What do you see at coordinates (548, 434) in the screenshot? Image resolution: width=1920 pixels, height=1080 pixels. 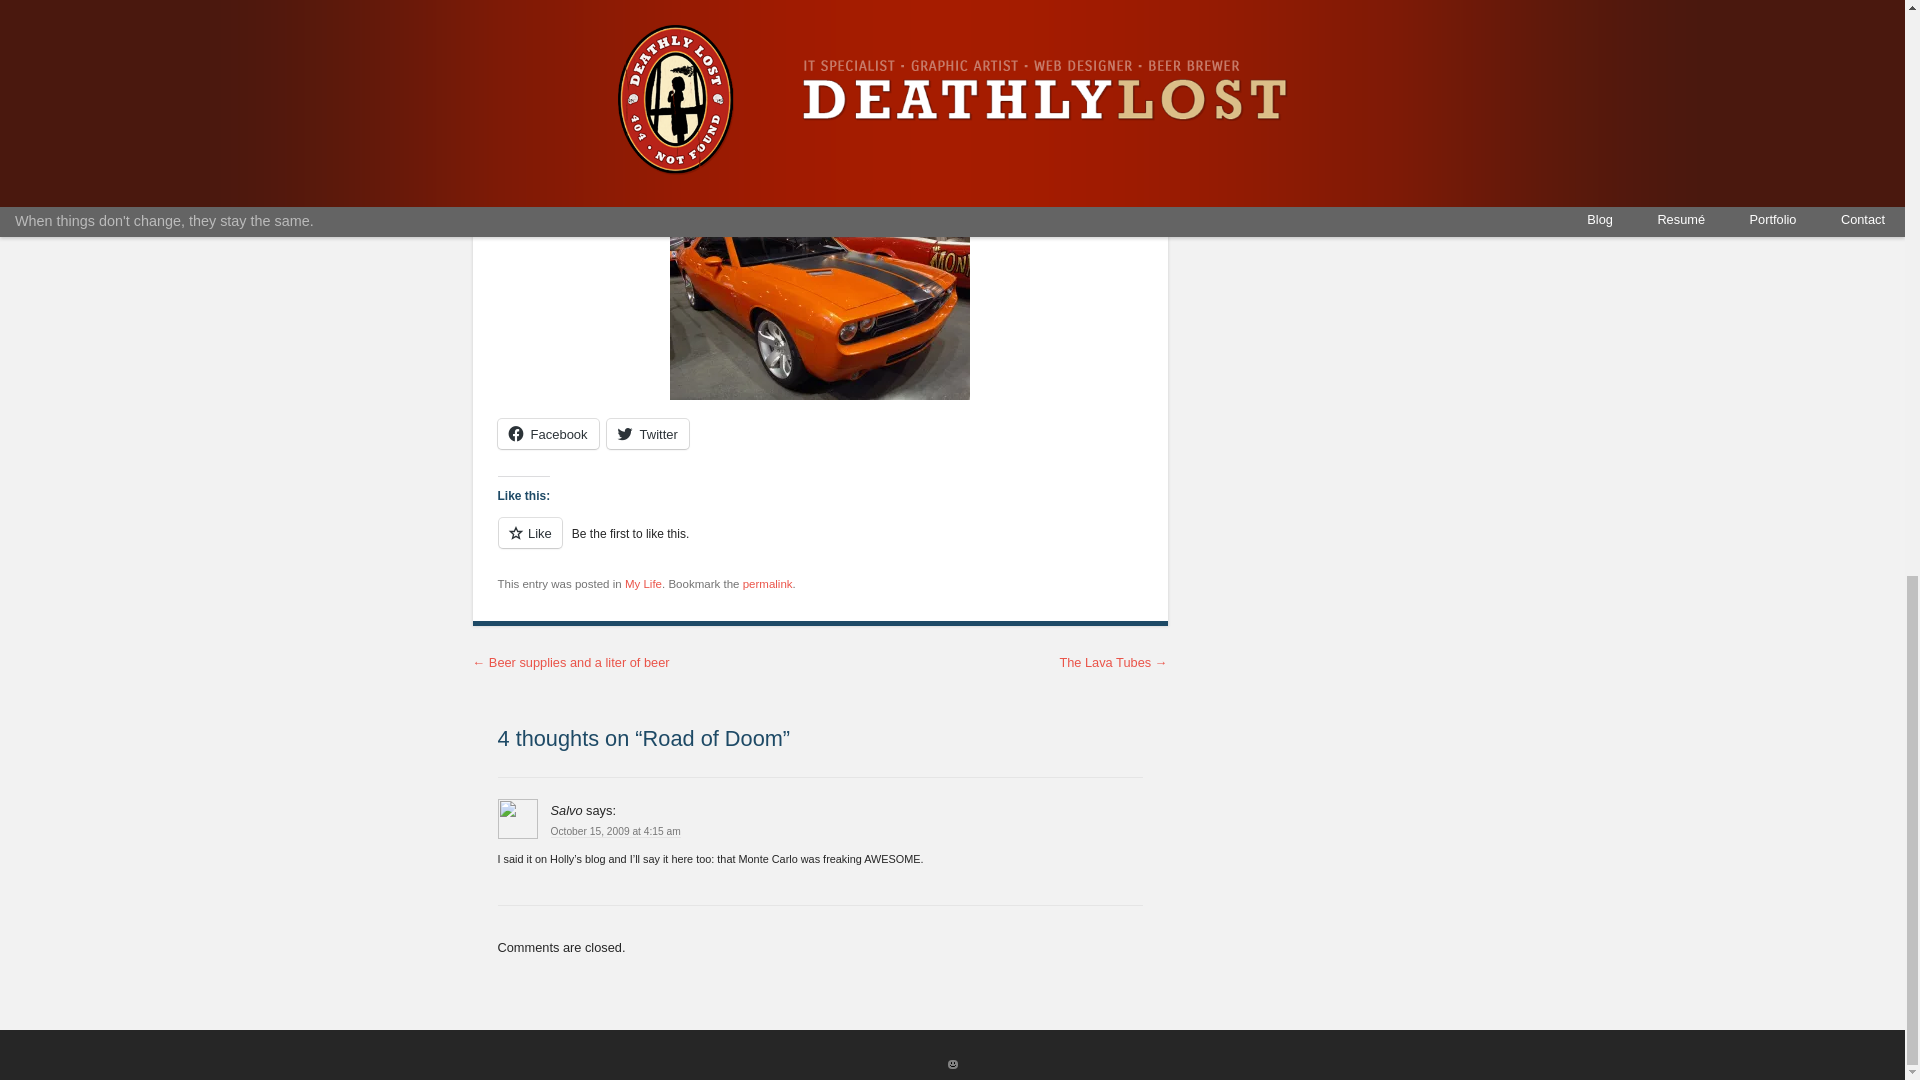 I see `Click to share on Facebook` at bounding box center [548, 434].